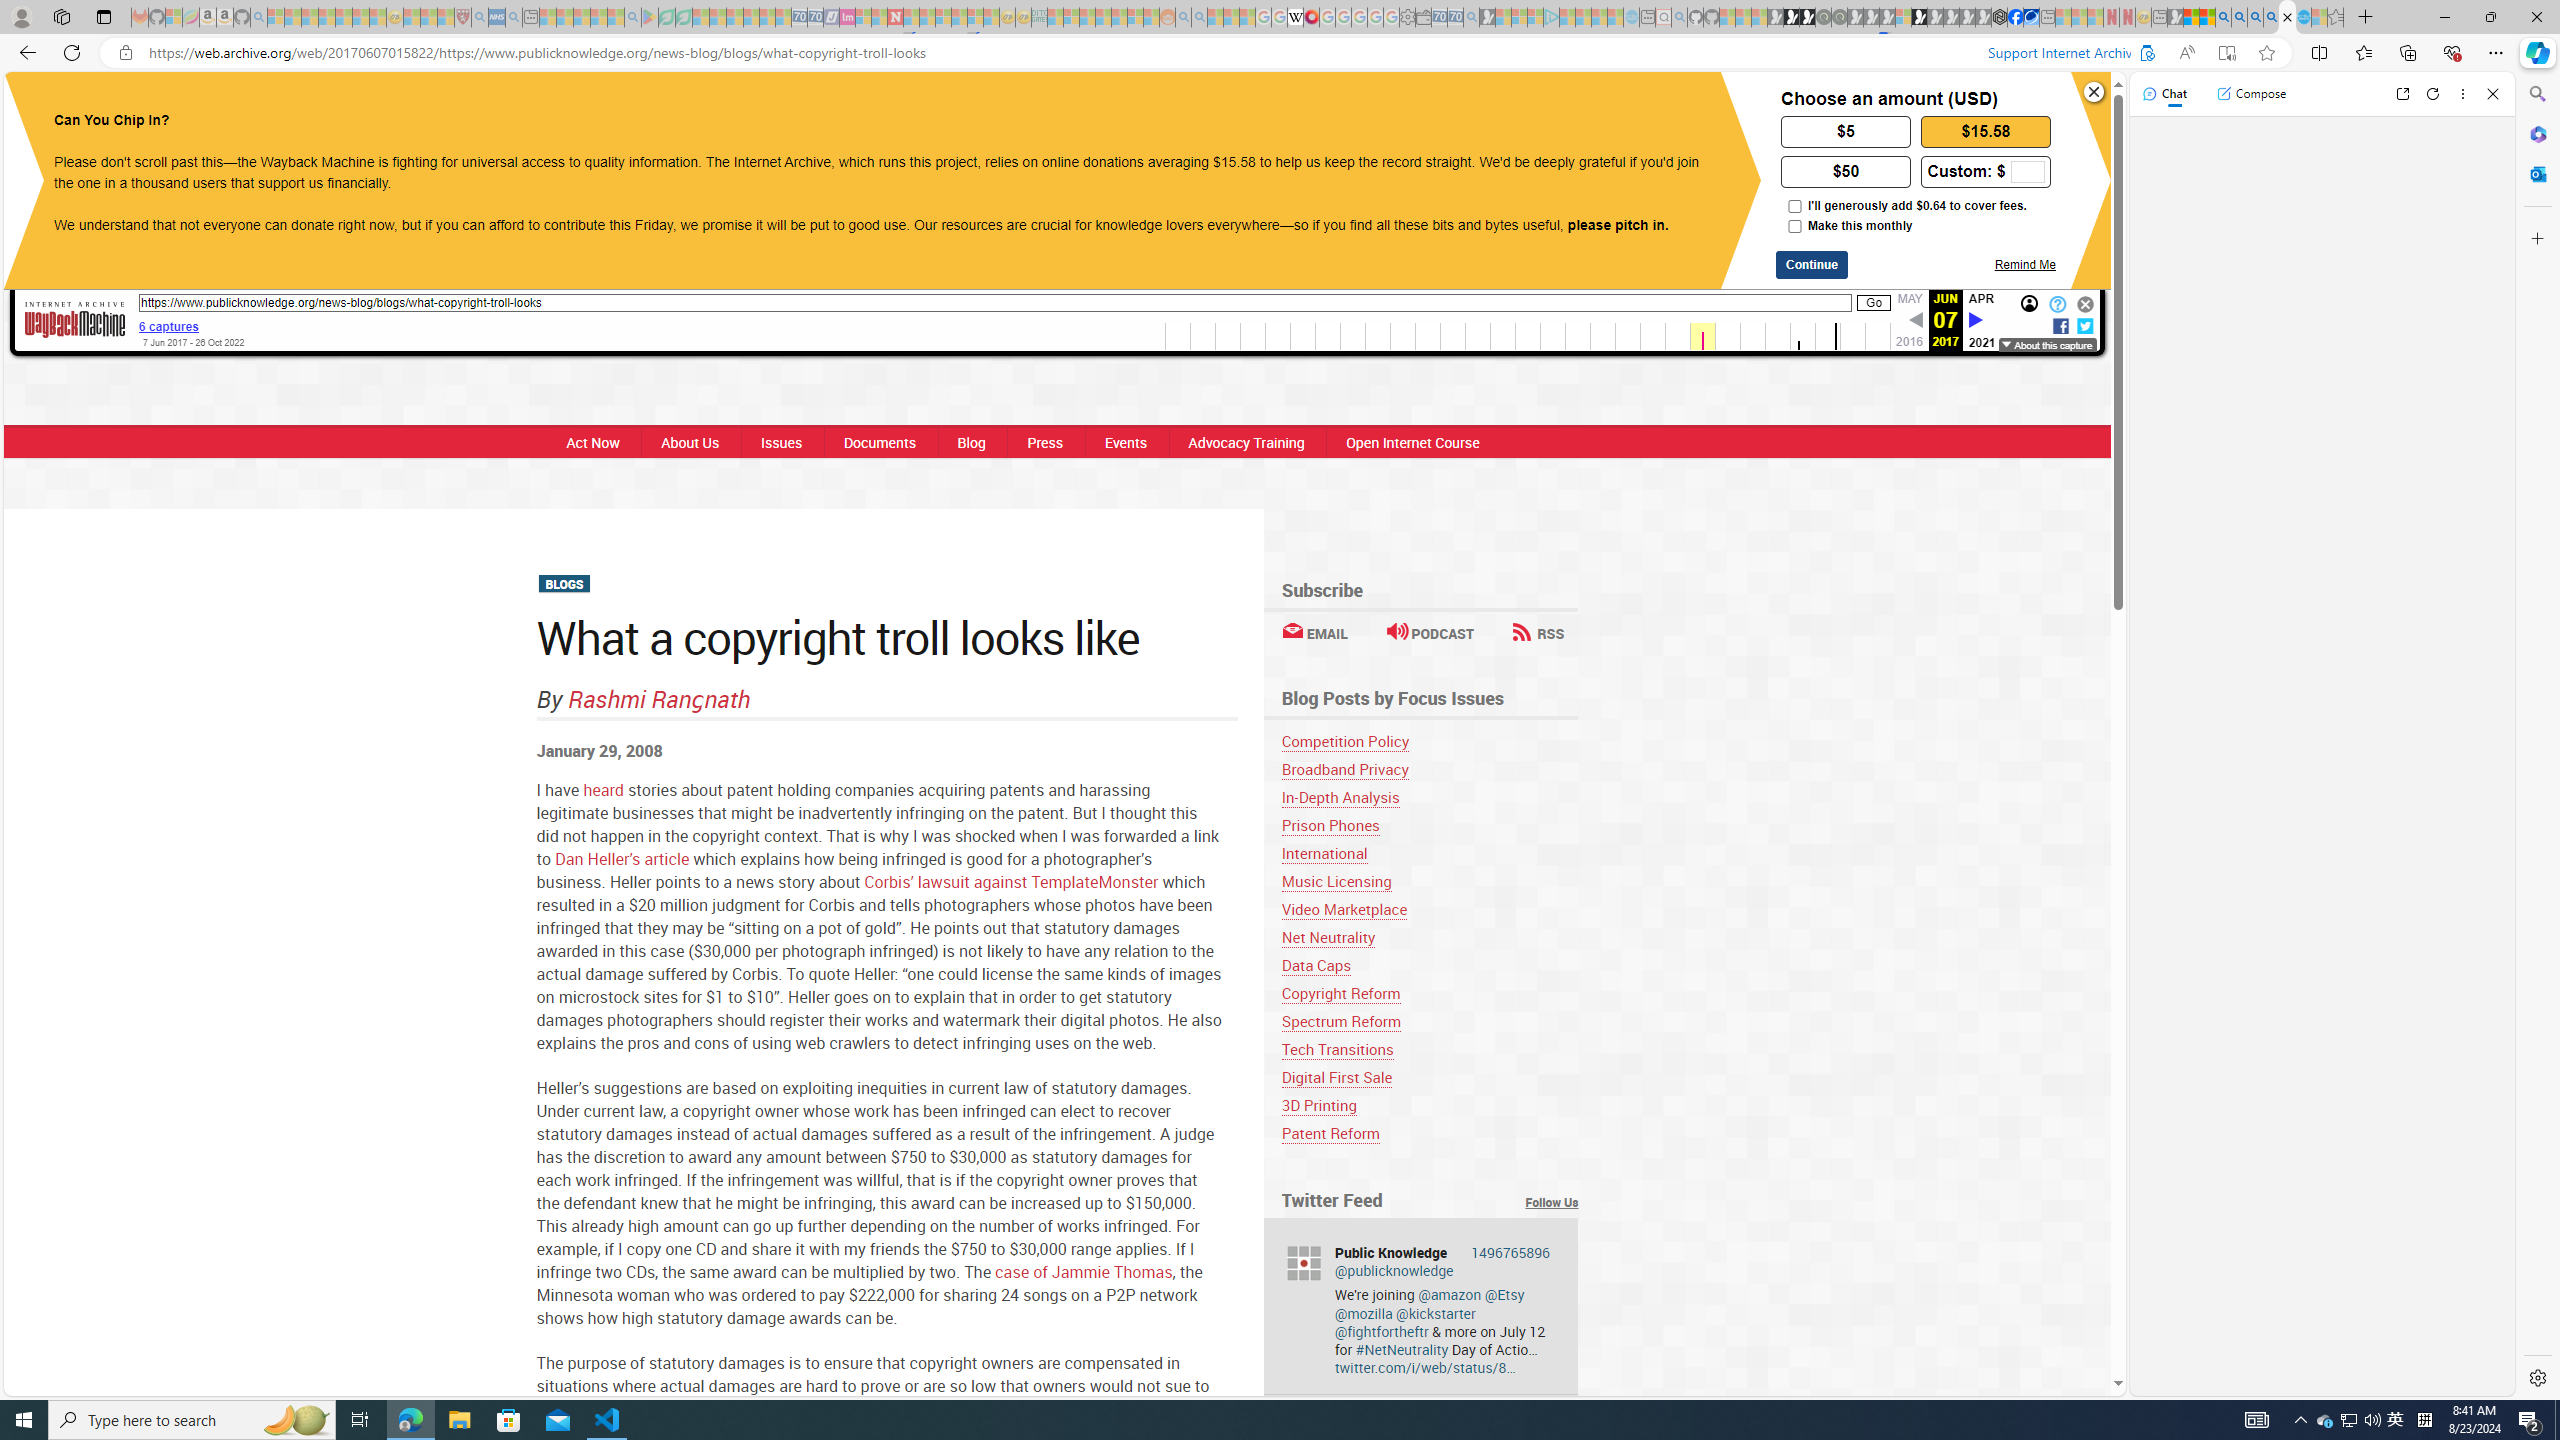  I want to click on Services - Maintenance | Sky Blue Bikes - Sky Blue Bikes, so click(2302, 17).